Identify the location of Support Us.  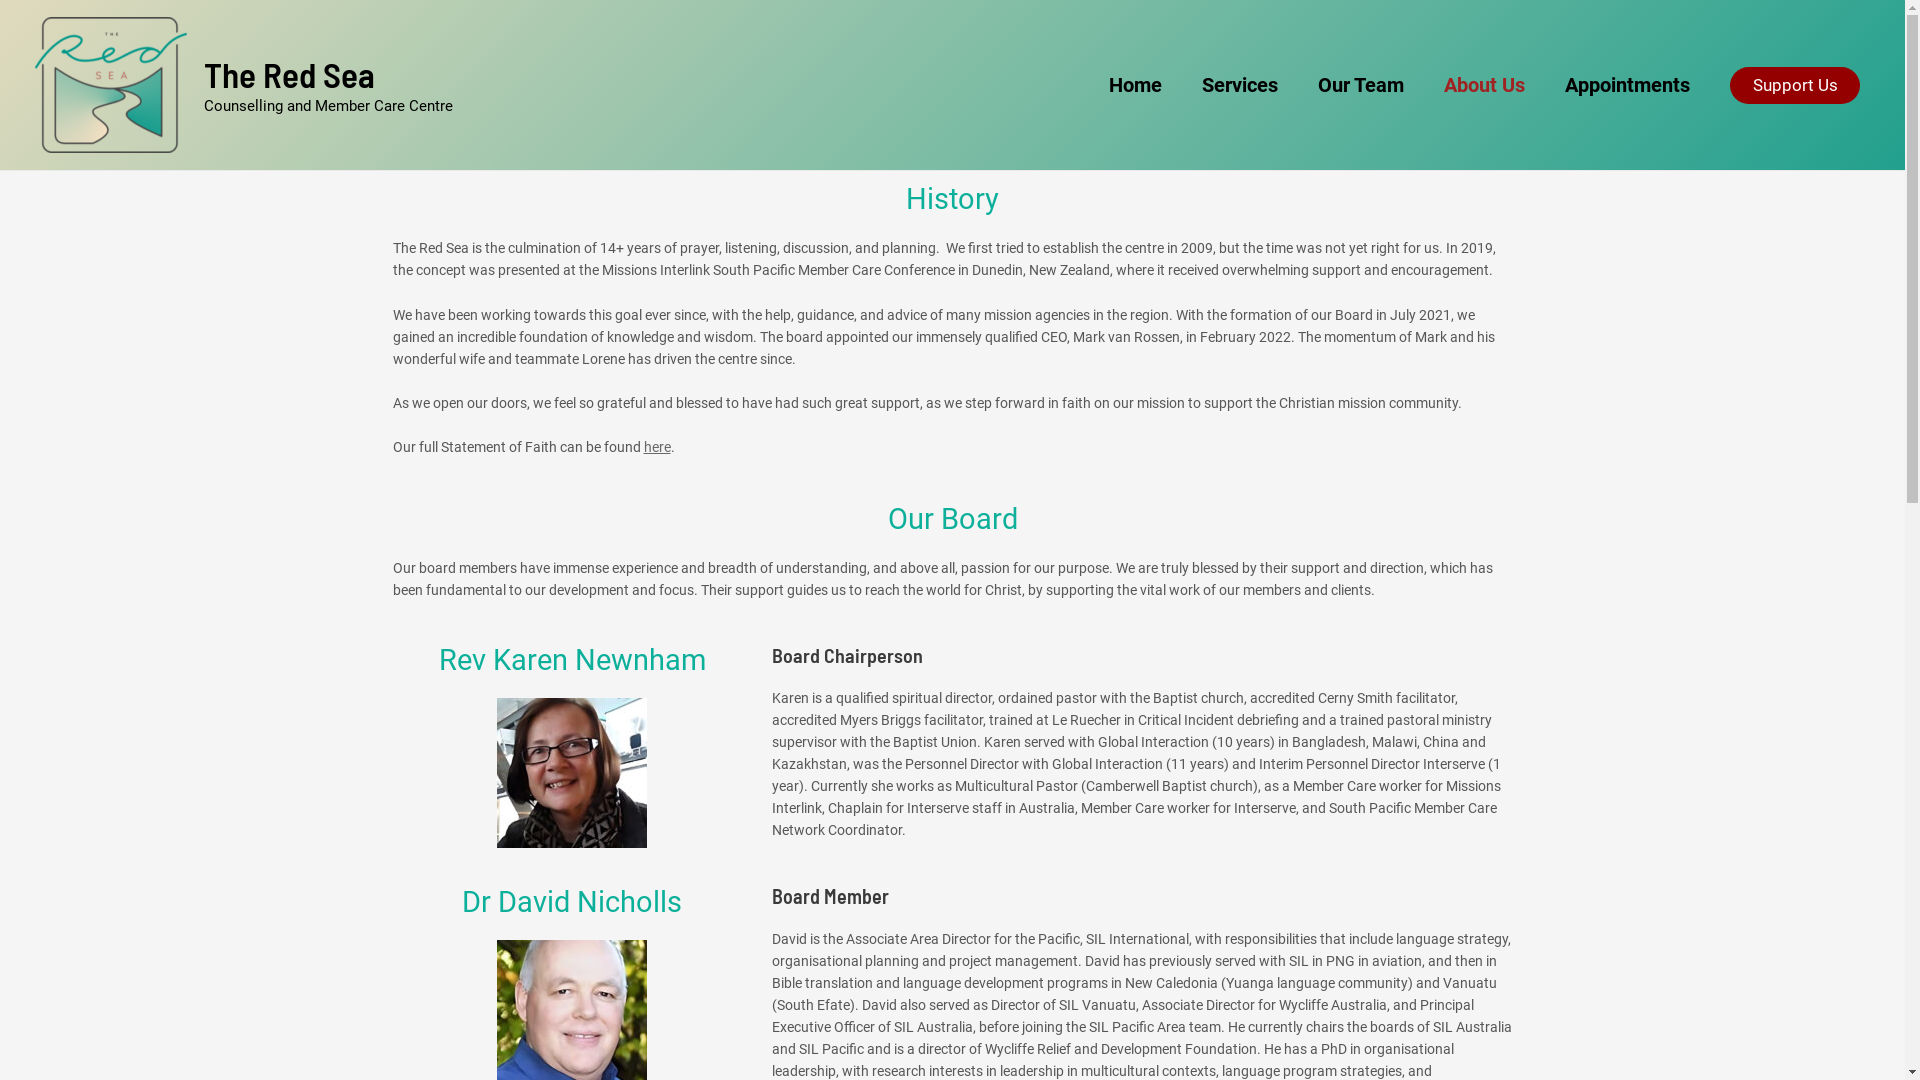
(1795, 84).